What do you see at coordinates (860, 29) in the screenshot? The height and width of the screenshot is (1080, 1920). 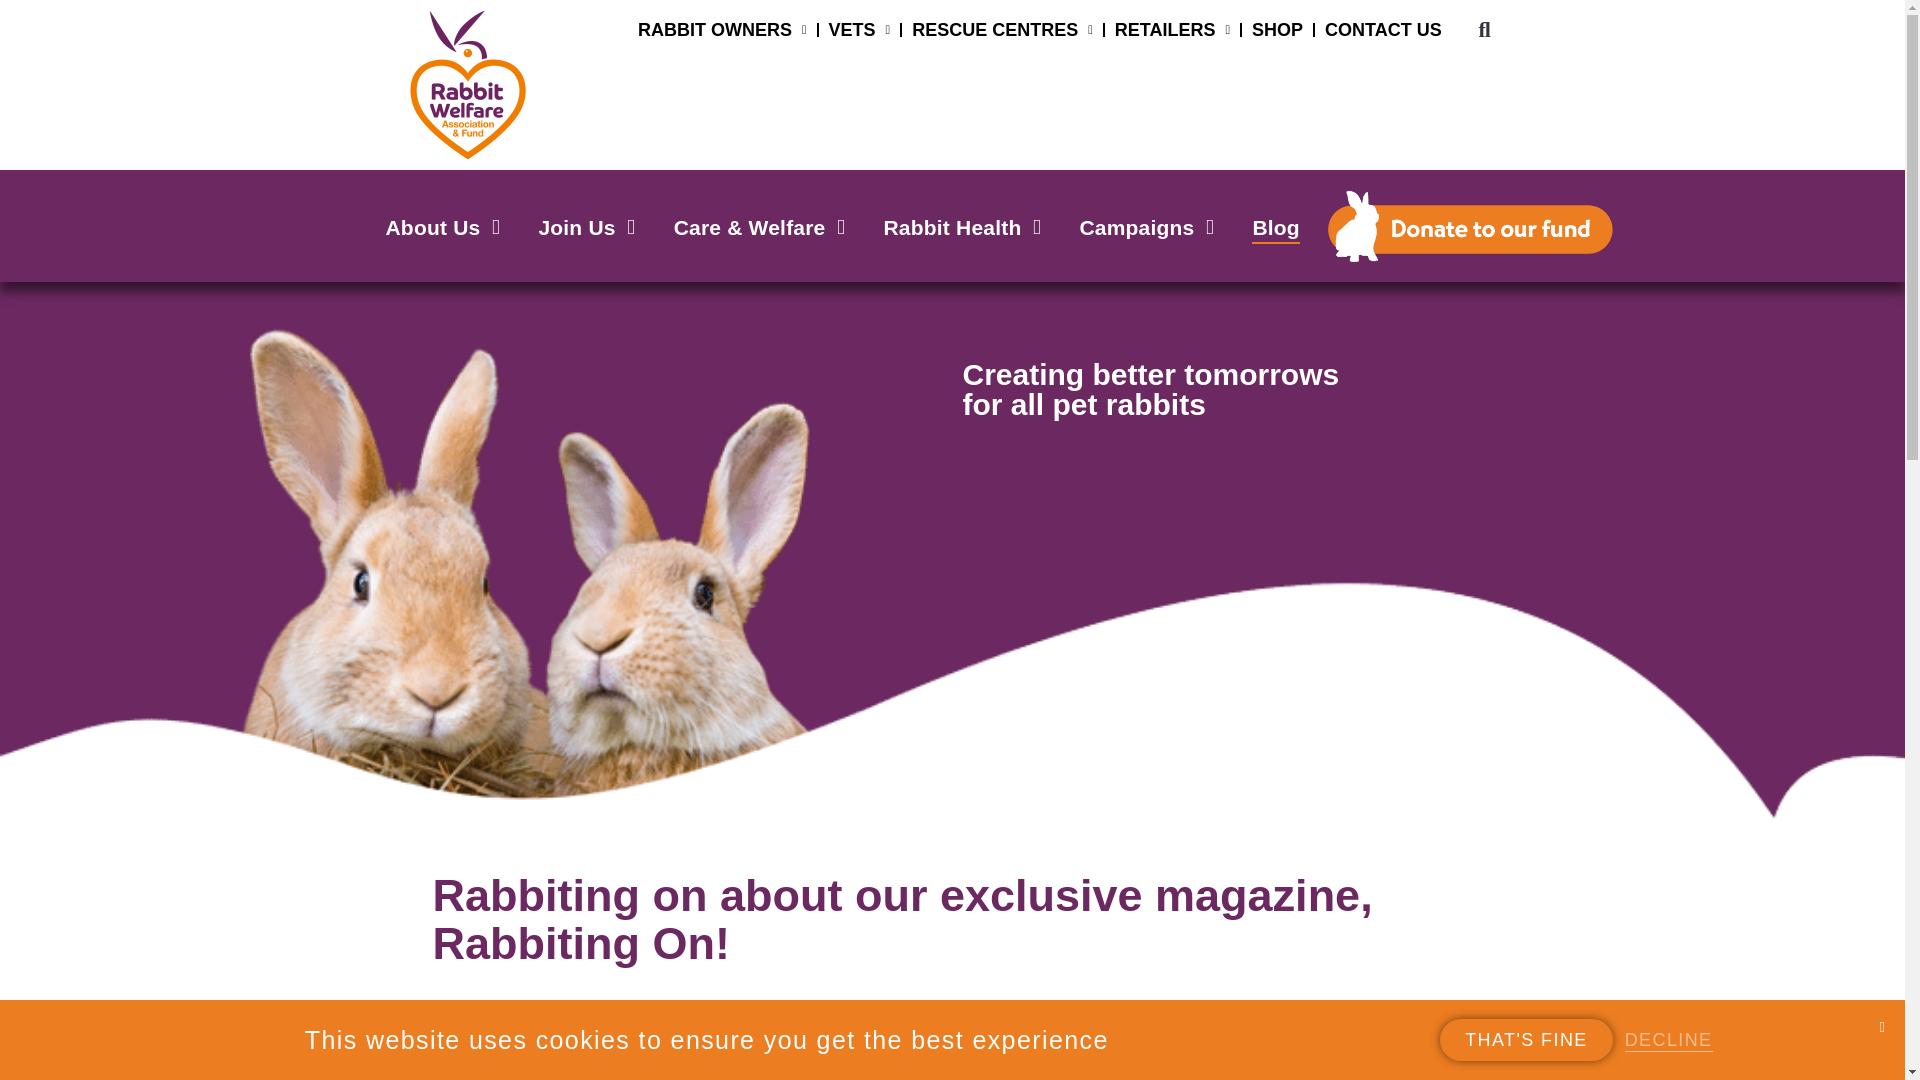 I see `VETS` at bounding box center [860, 29].